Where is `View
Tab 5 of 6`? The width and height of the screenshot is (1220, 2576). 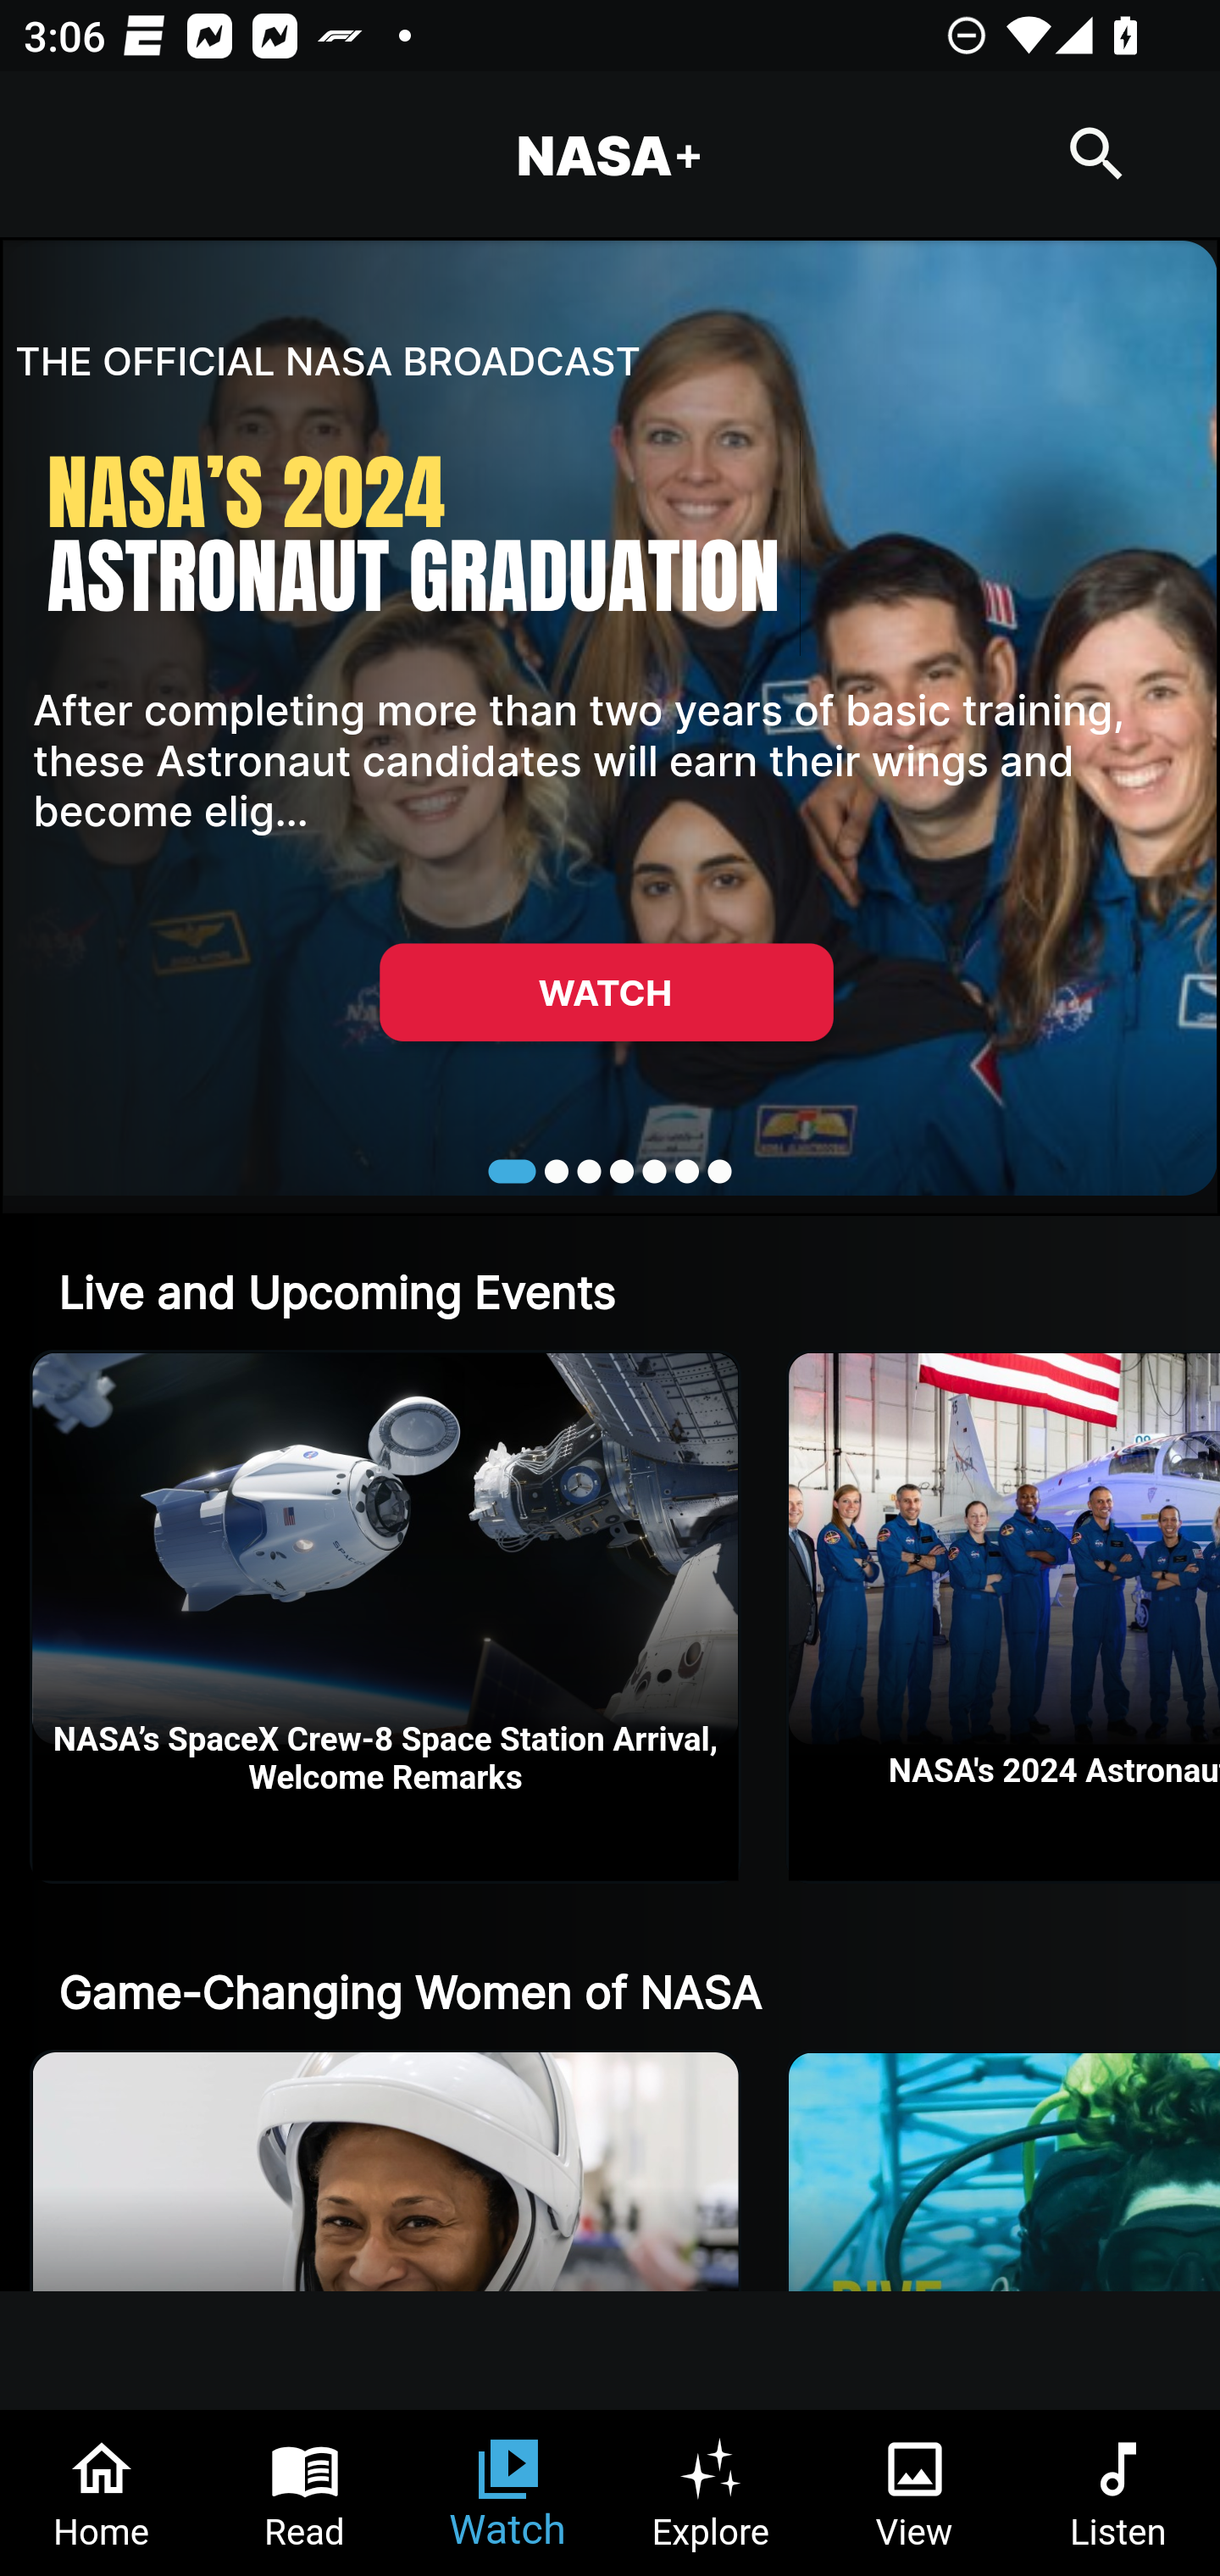 View
Tab 5 of 6 is located at coordinates (915, 2493).